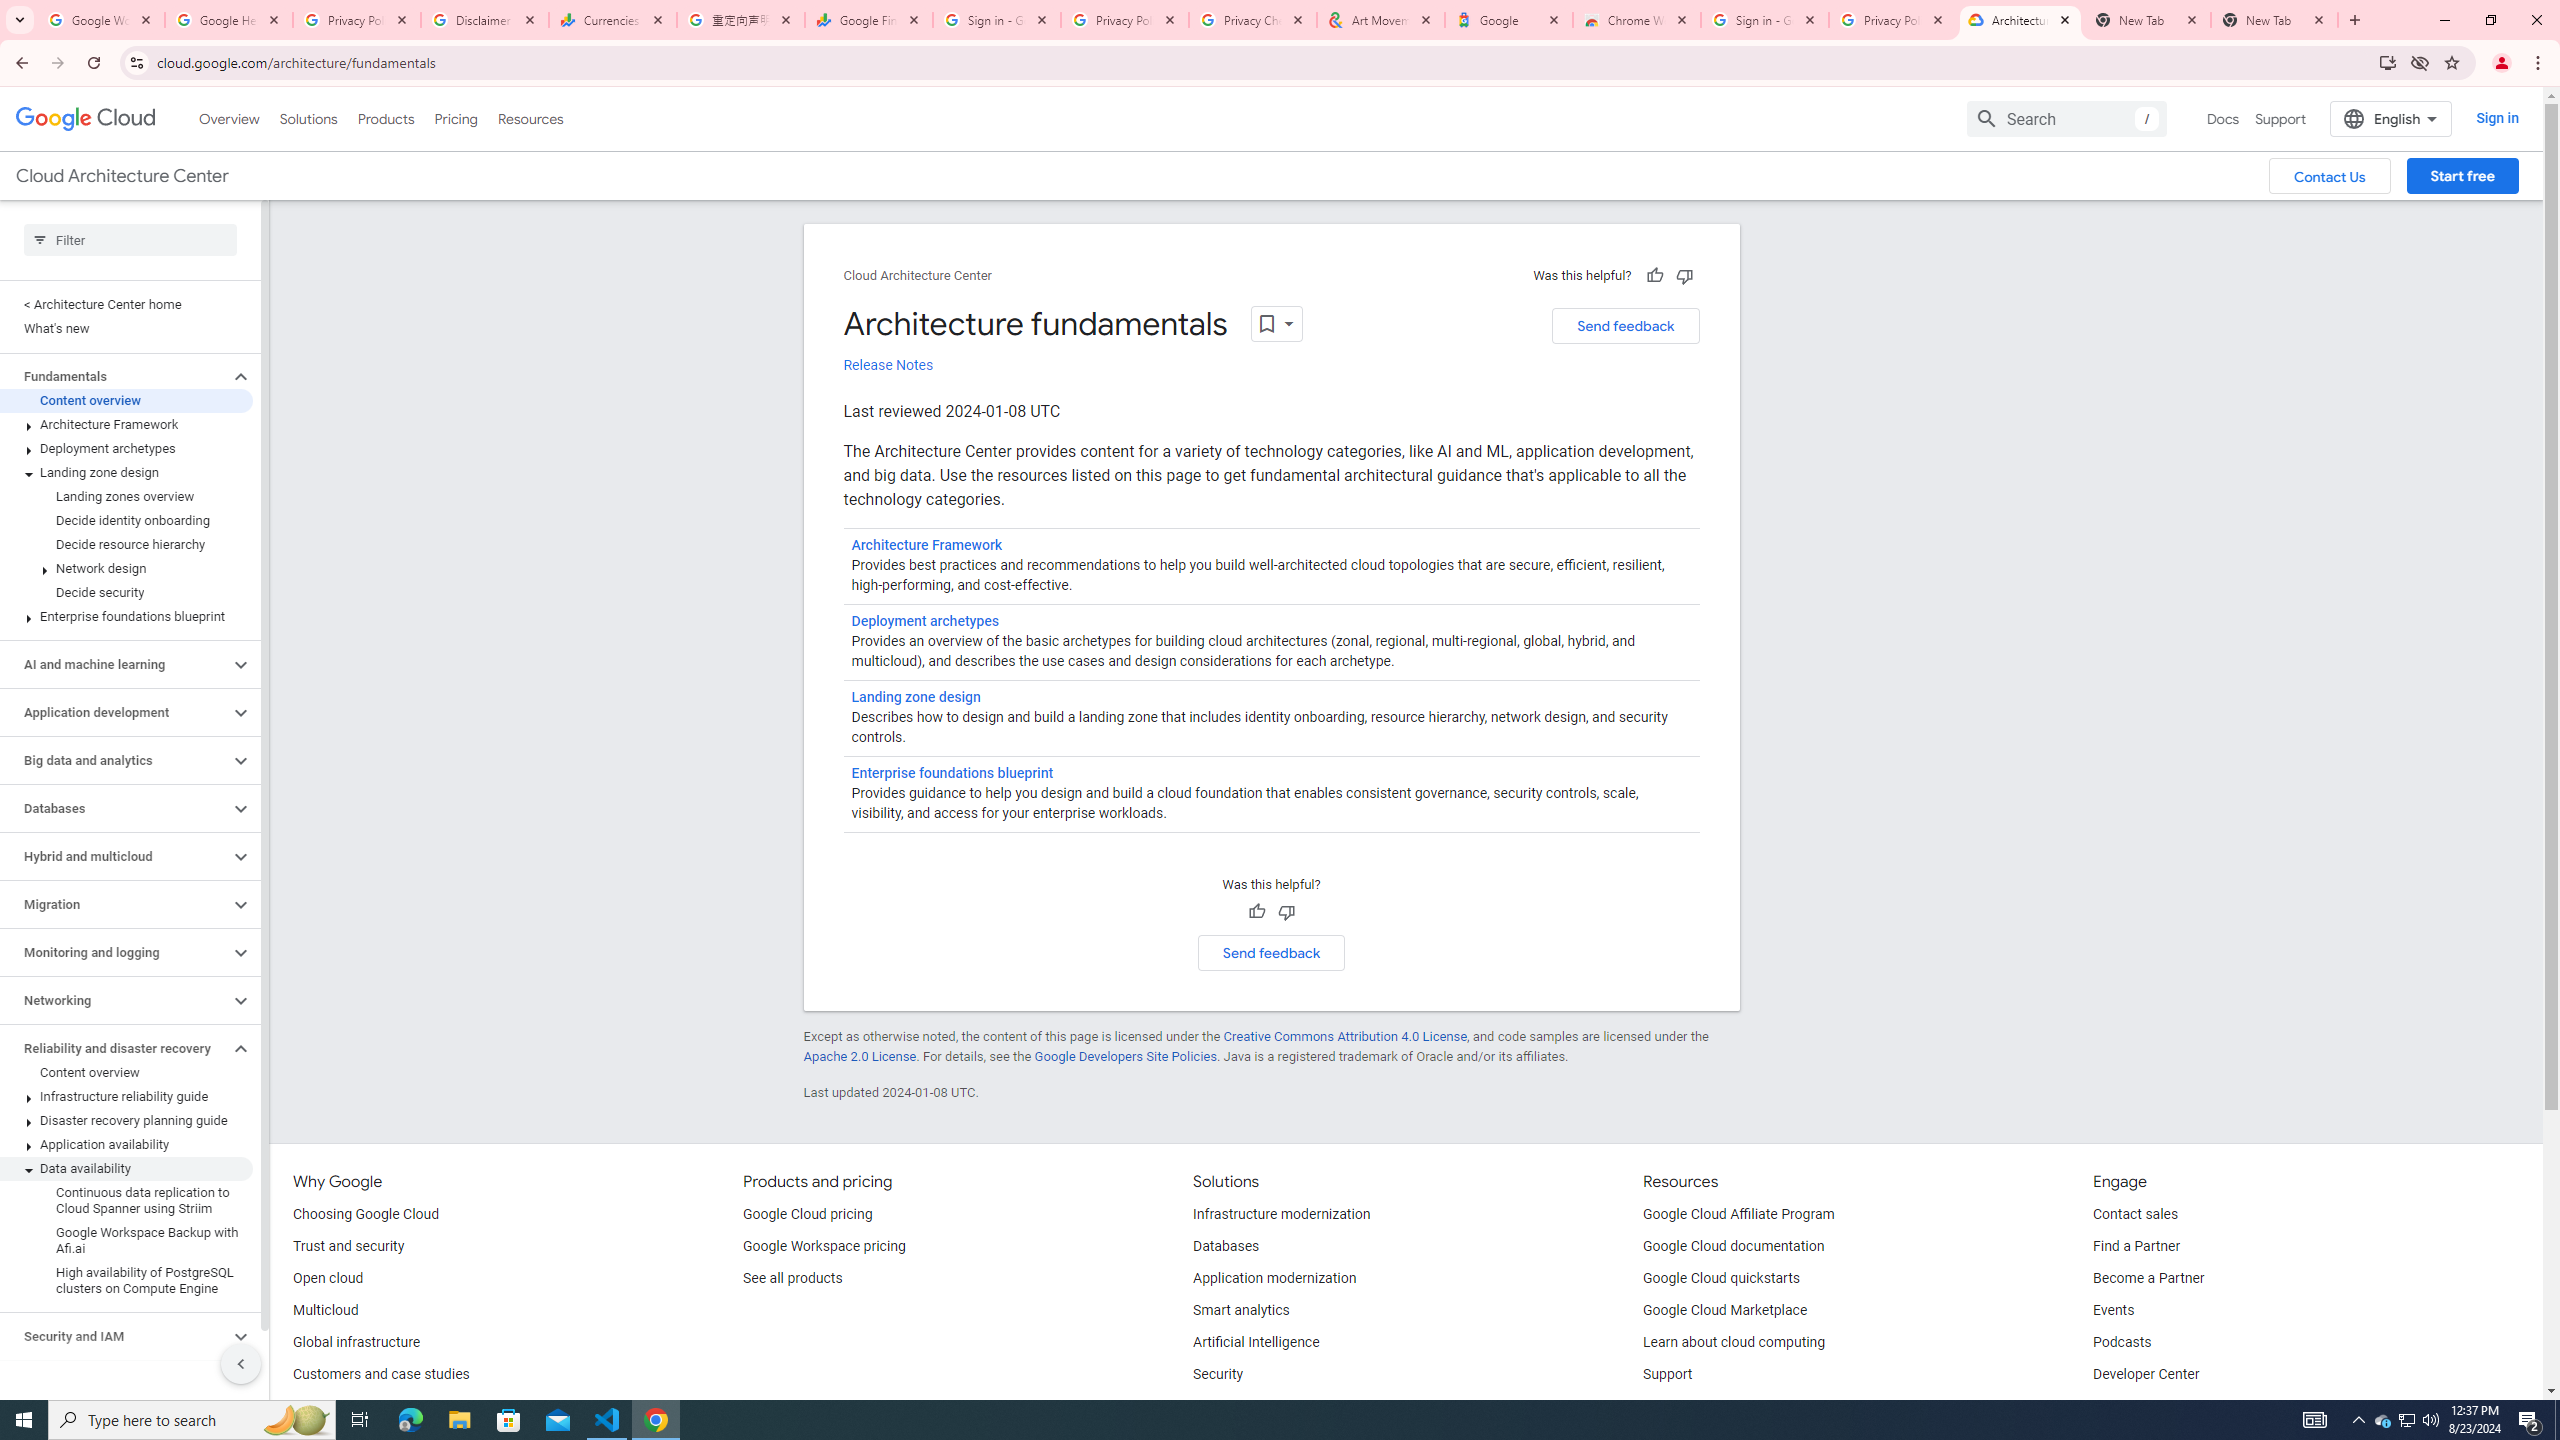  I want to click on Decide identity onboarding, so click(126, 520).